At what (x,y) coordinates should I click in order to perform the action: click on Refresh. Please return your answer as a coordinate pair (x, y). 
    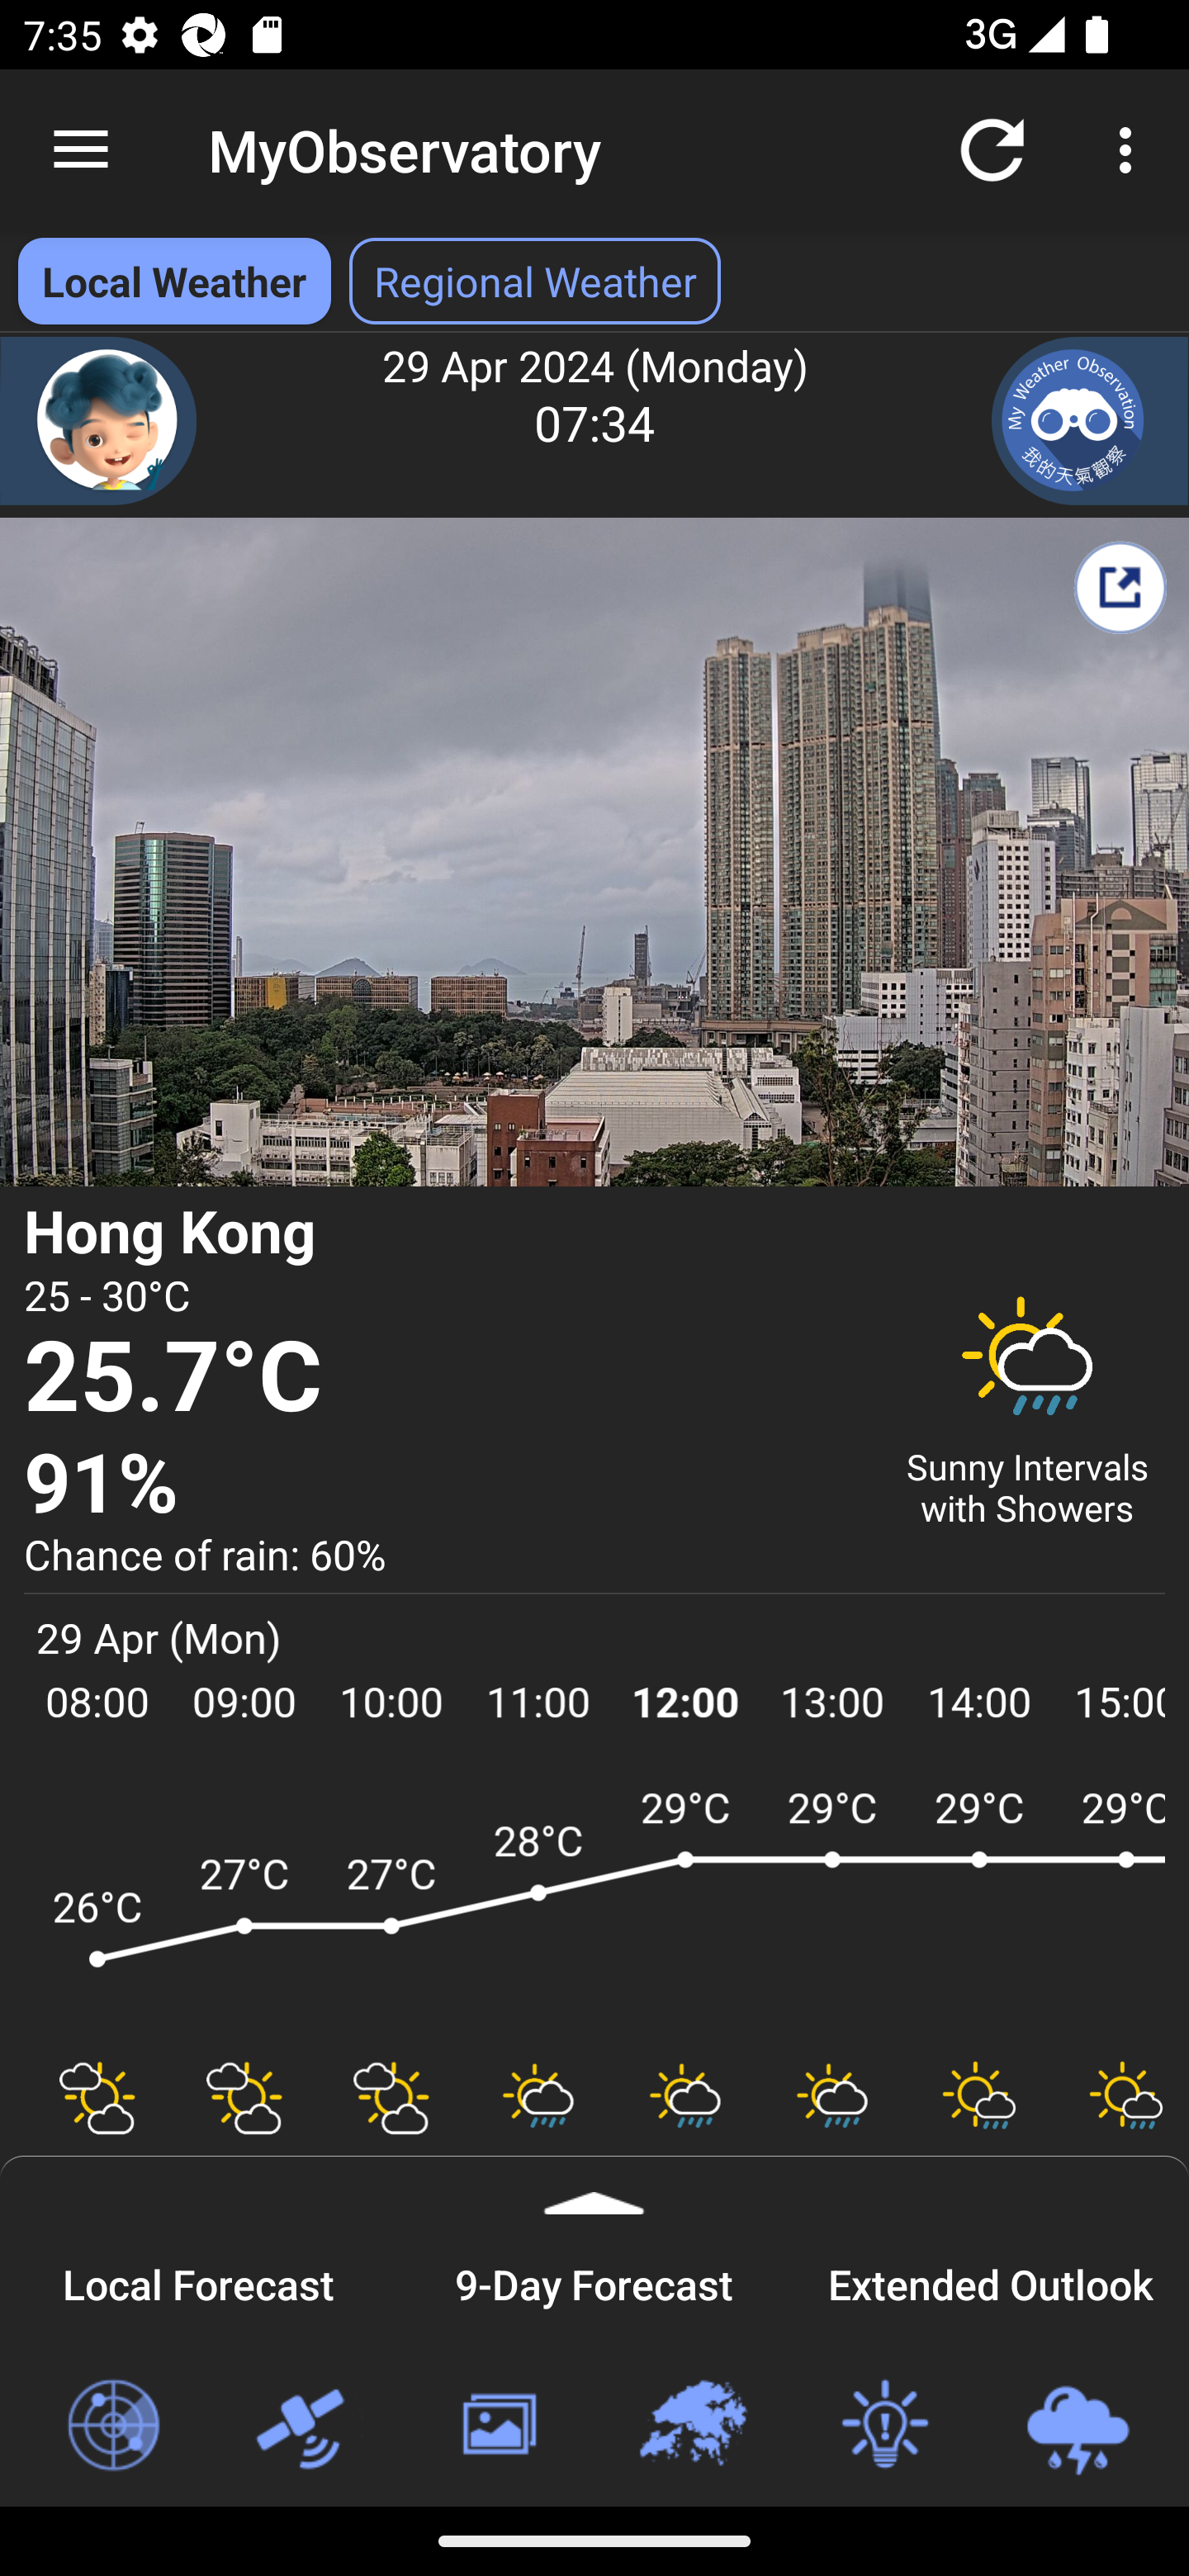
    Looking at the image, I should click on (992, 149).